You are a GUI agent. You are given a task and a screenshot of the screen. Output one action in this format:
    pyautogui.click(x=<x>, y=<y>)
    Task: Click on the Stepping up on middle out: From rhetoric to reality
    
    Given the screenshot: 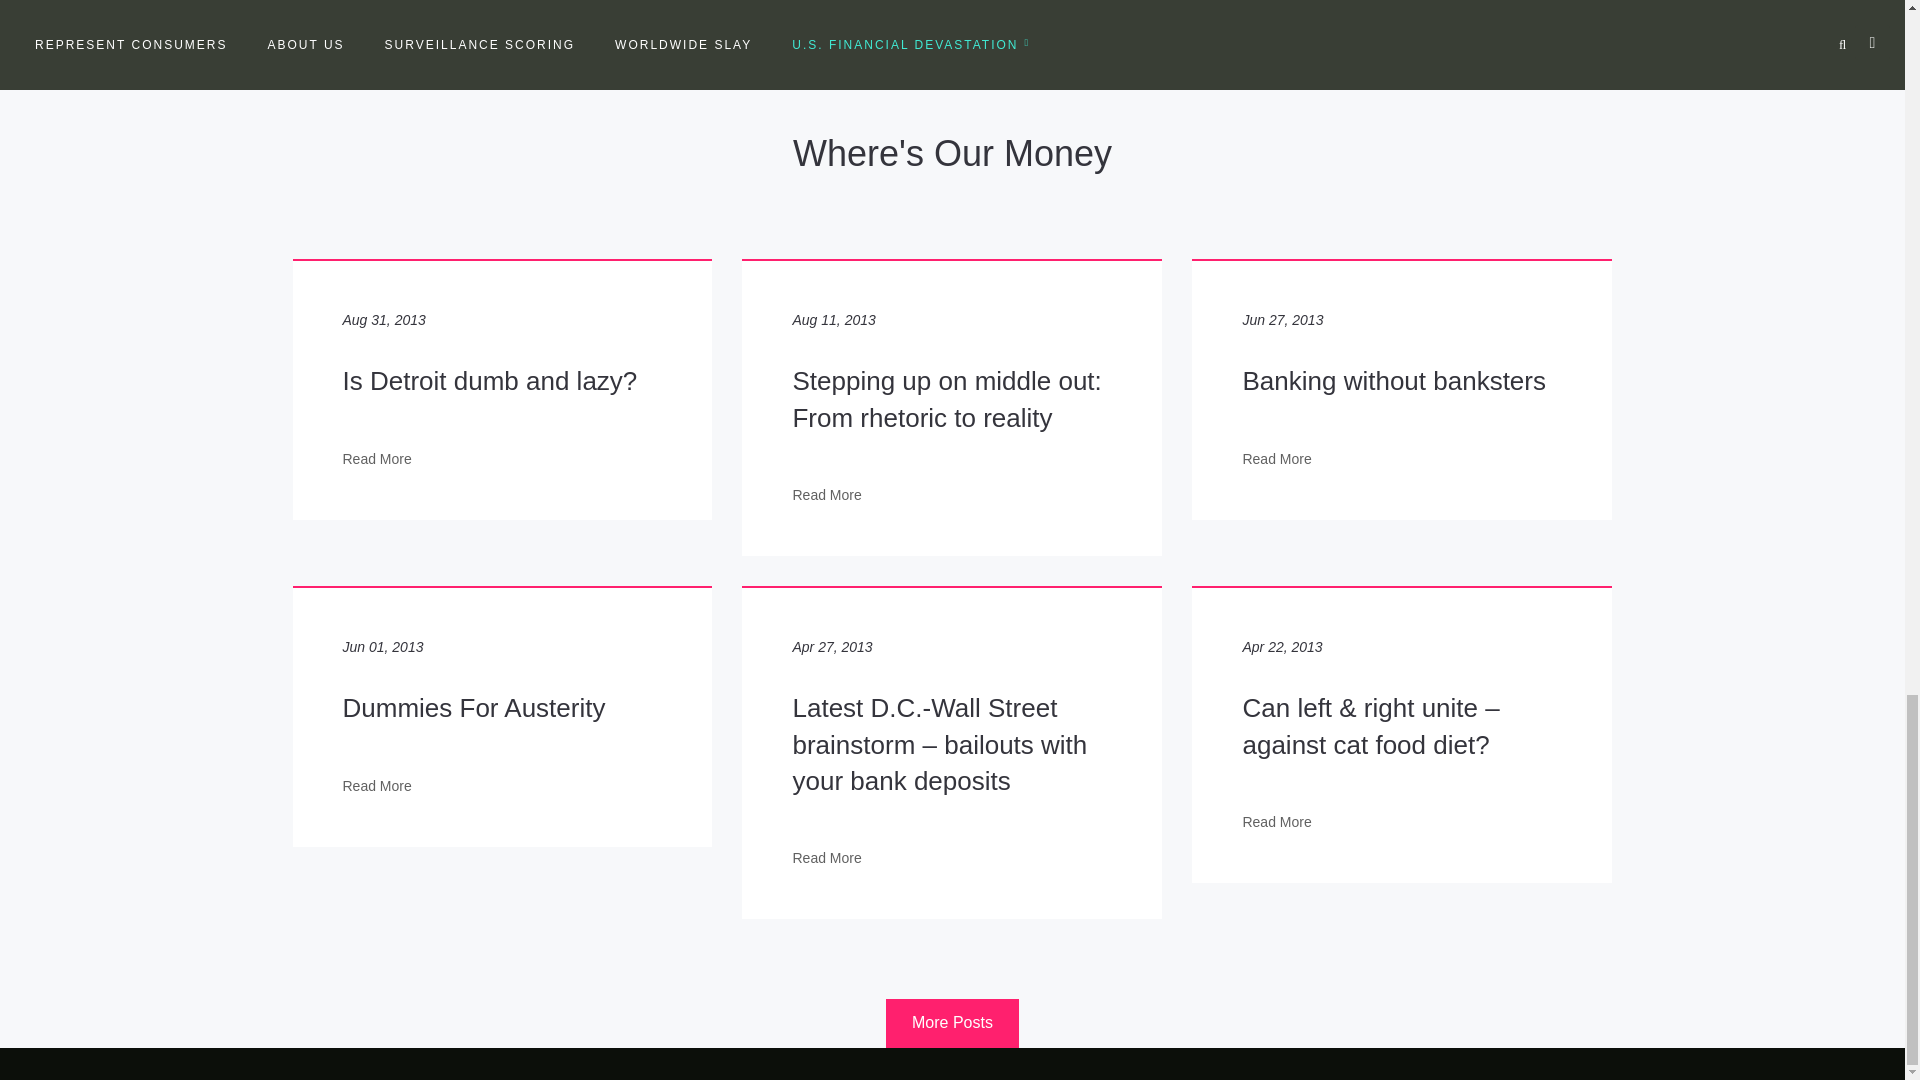 What is the action you would take?
    pyautogui.click(x=946, y=399)
    